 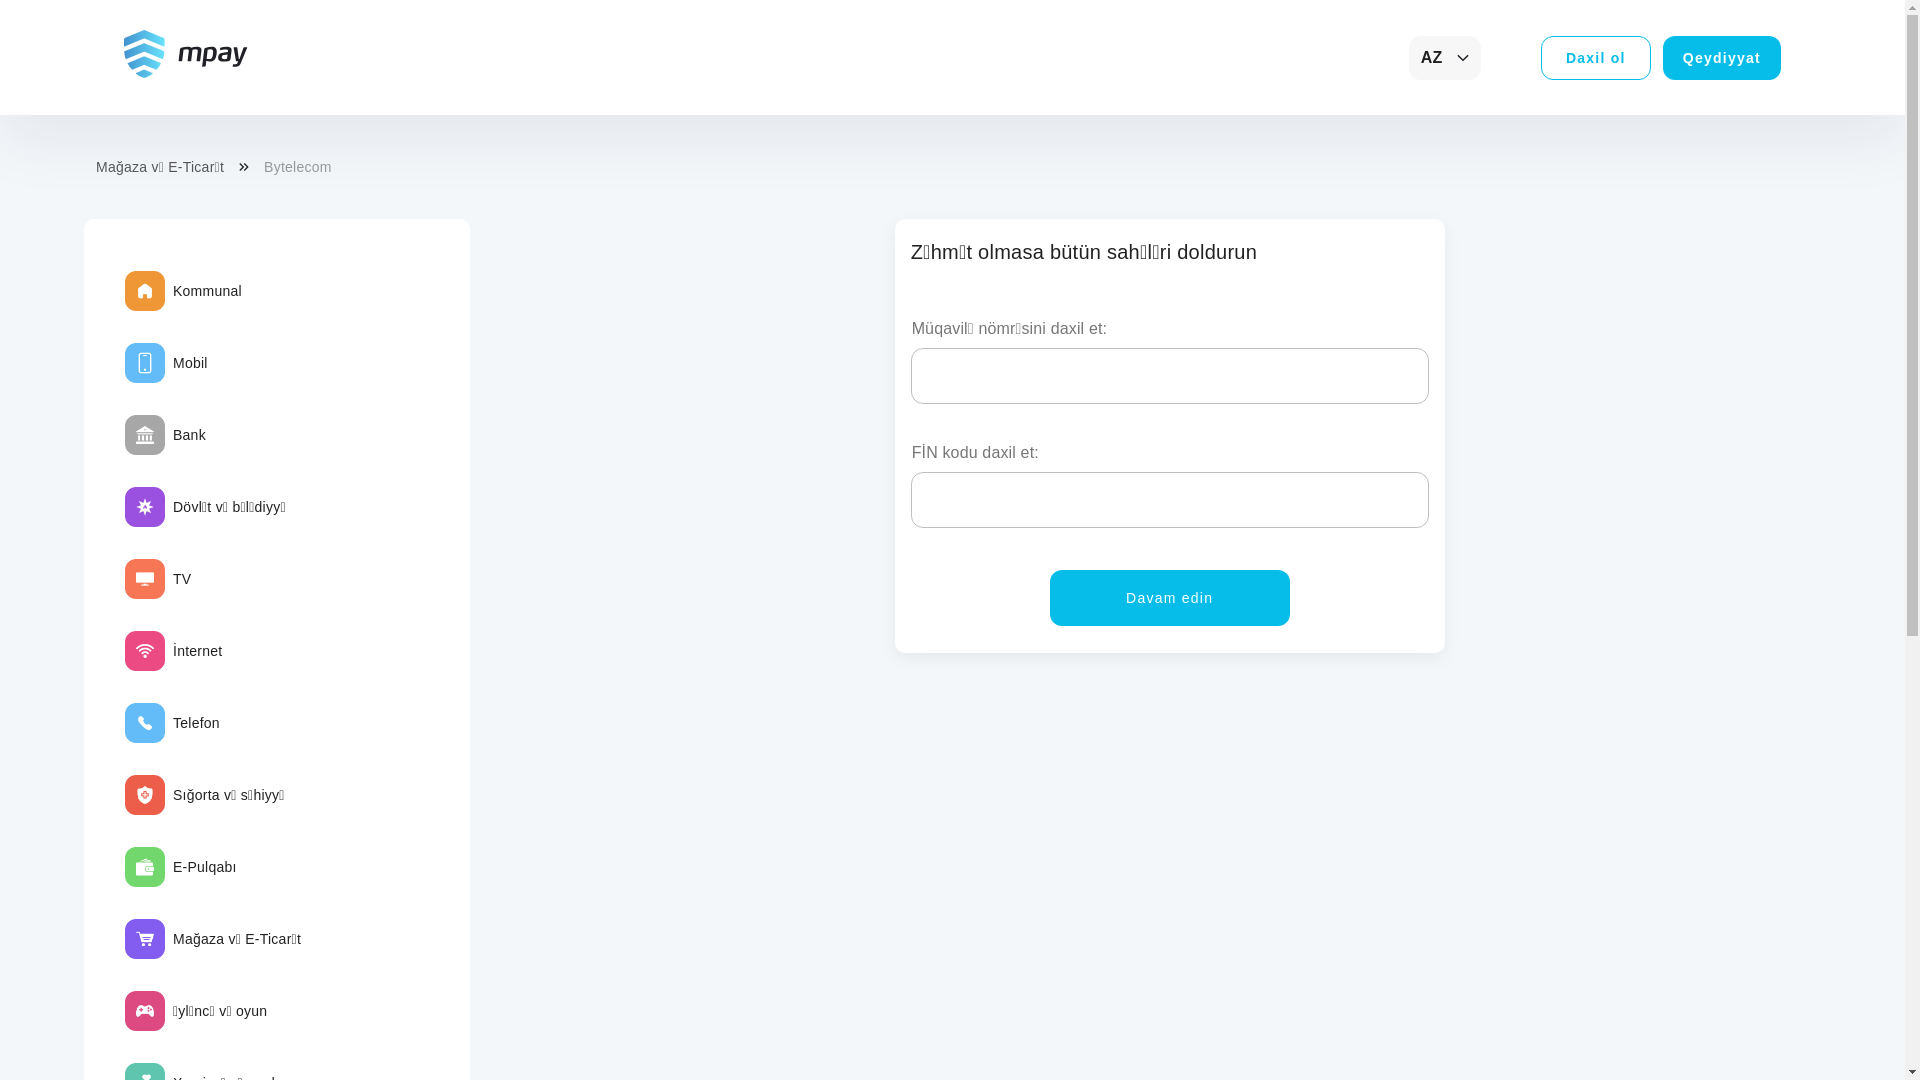 What do you see at coordinates (277, 435) in the screenshot?
I see `Bank` at bounding box center [277, 435].